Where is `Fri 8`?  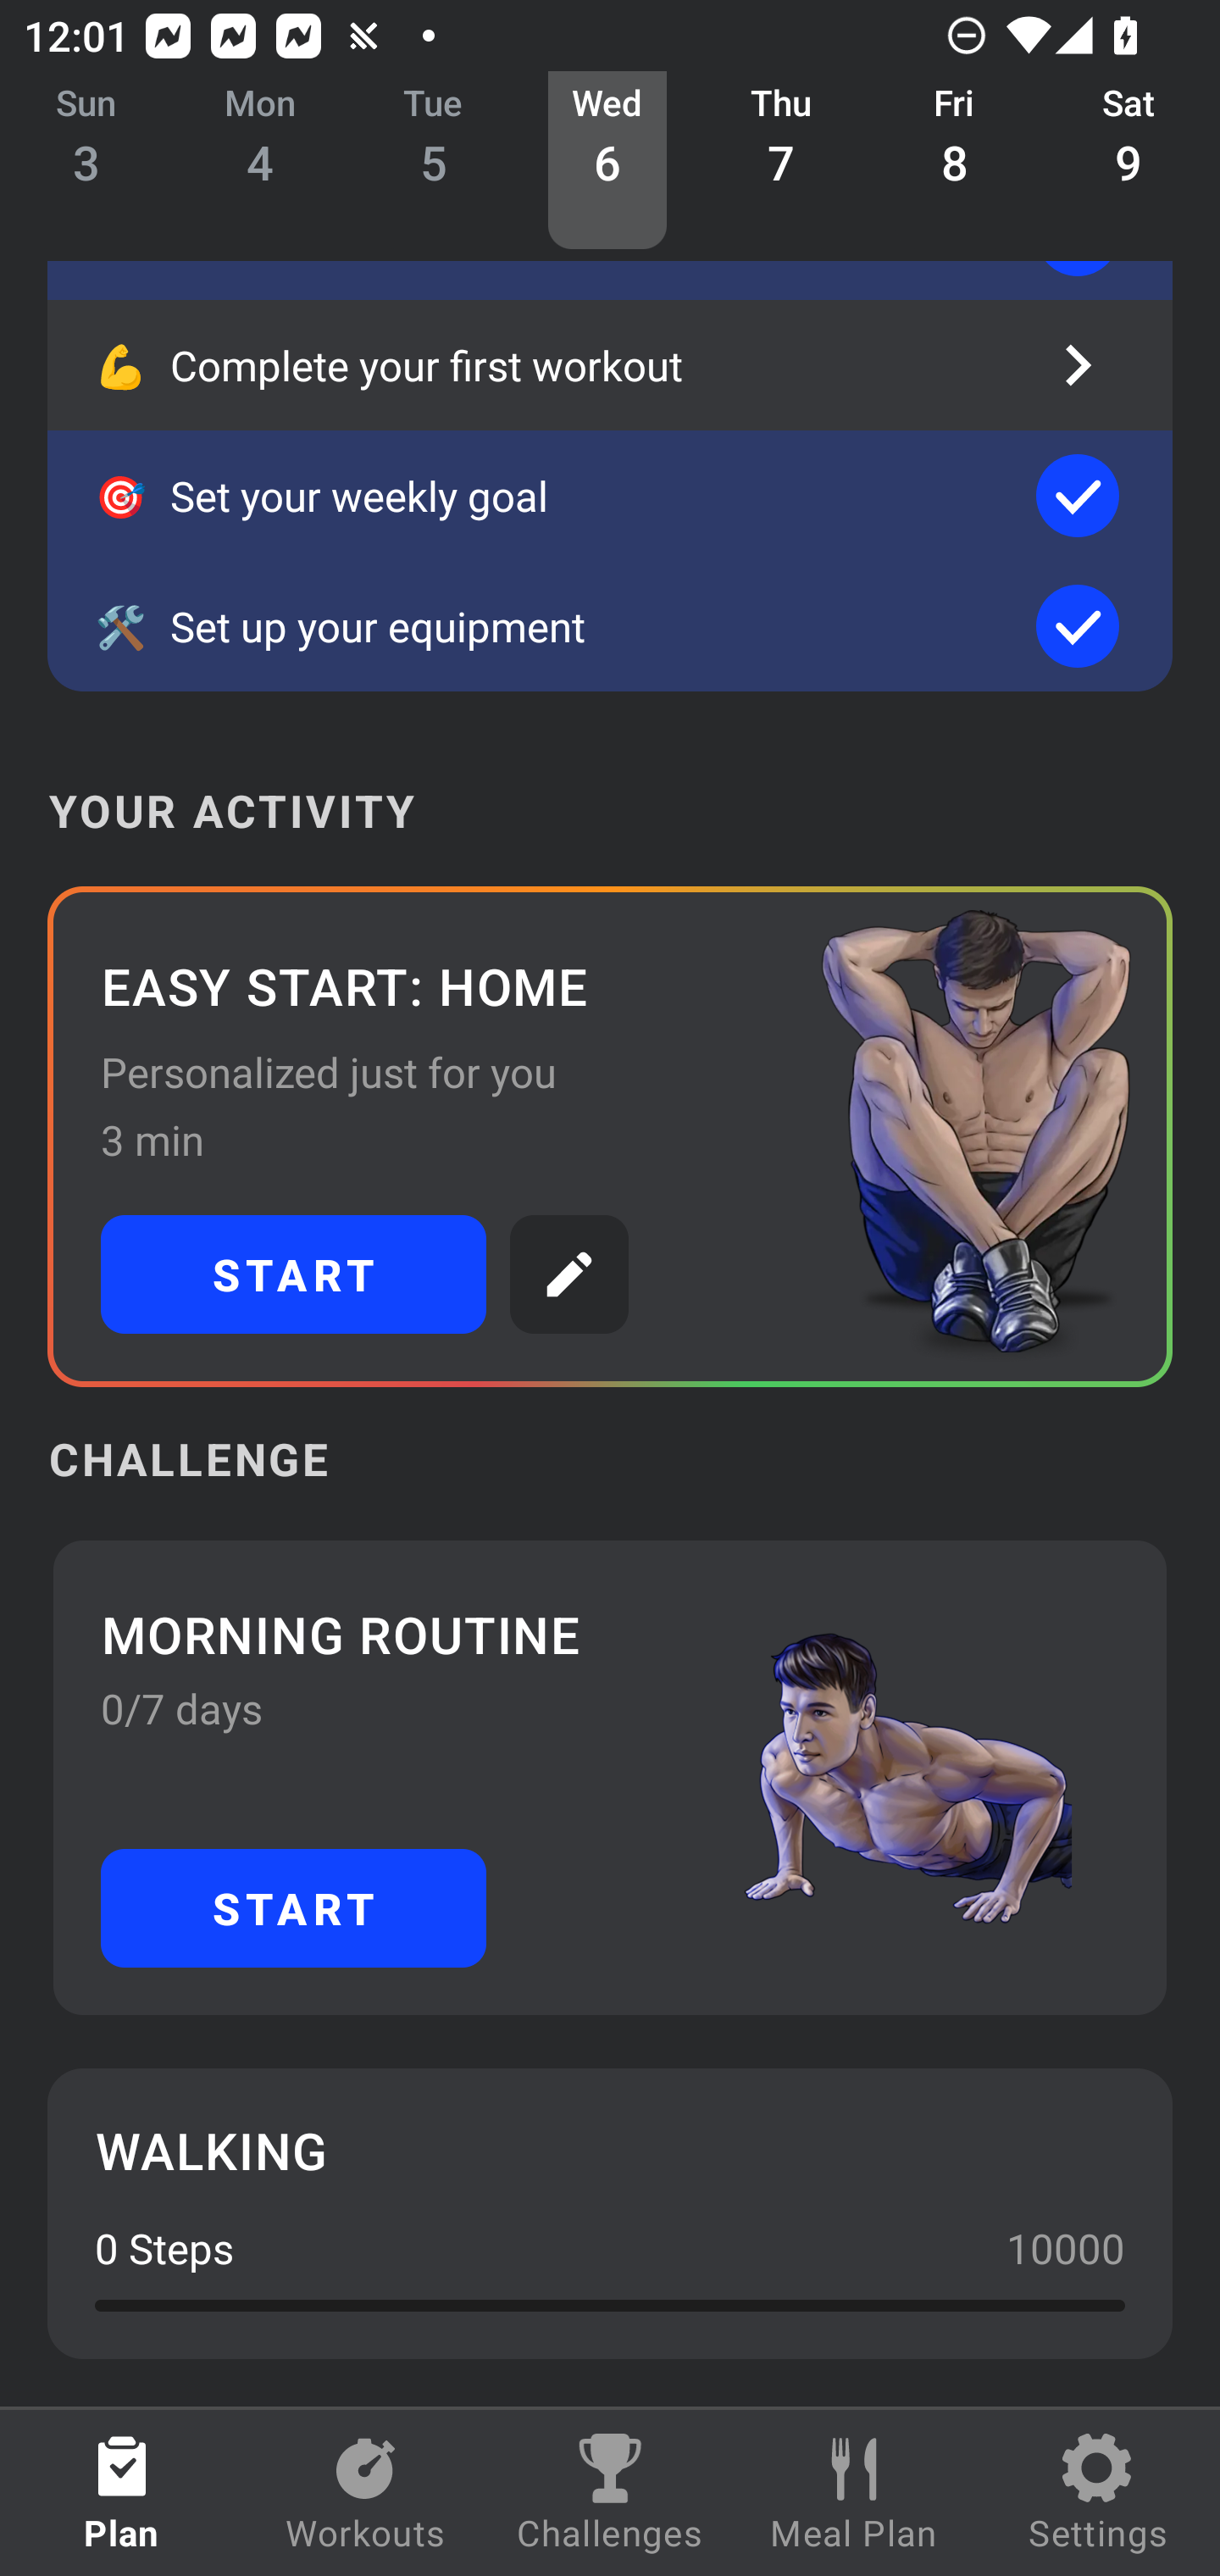
Fri 8 is located at coordinates (955, 161).